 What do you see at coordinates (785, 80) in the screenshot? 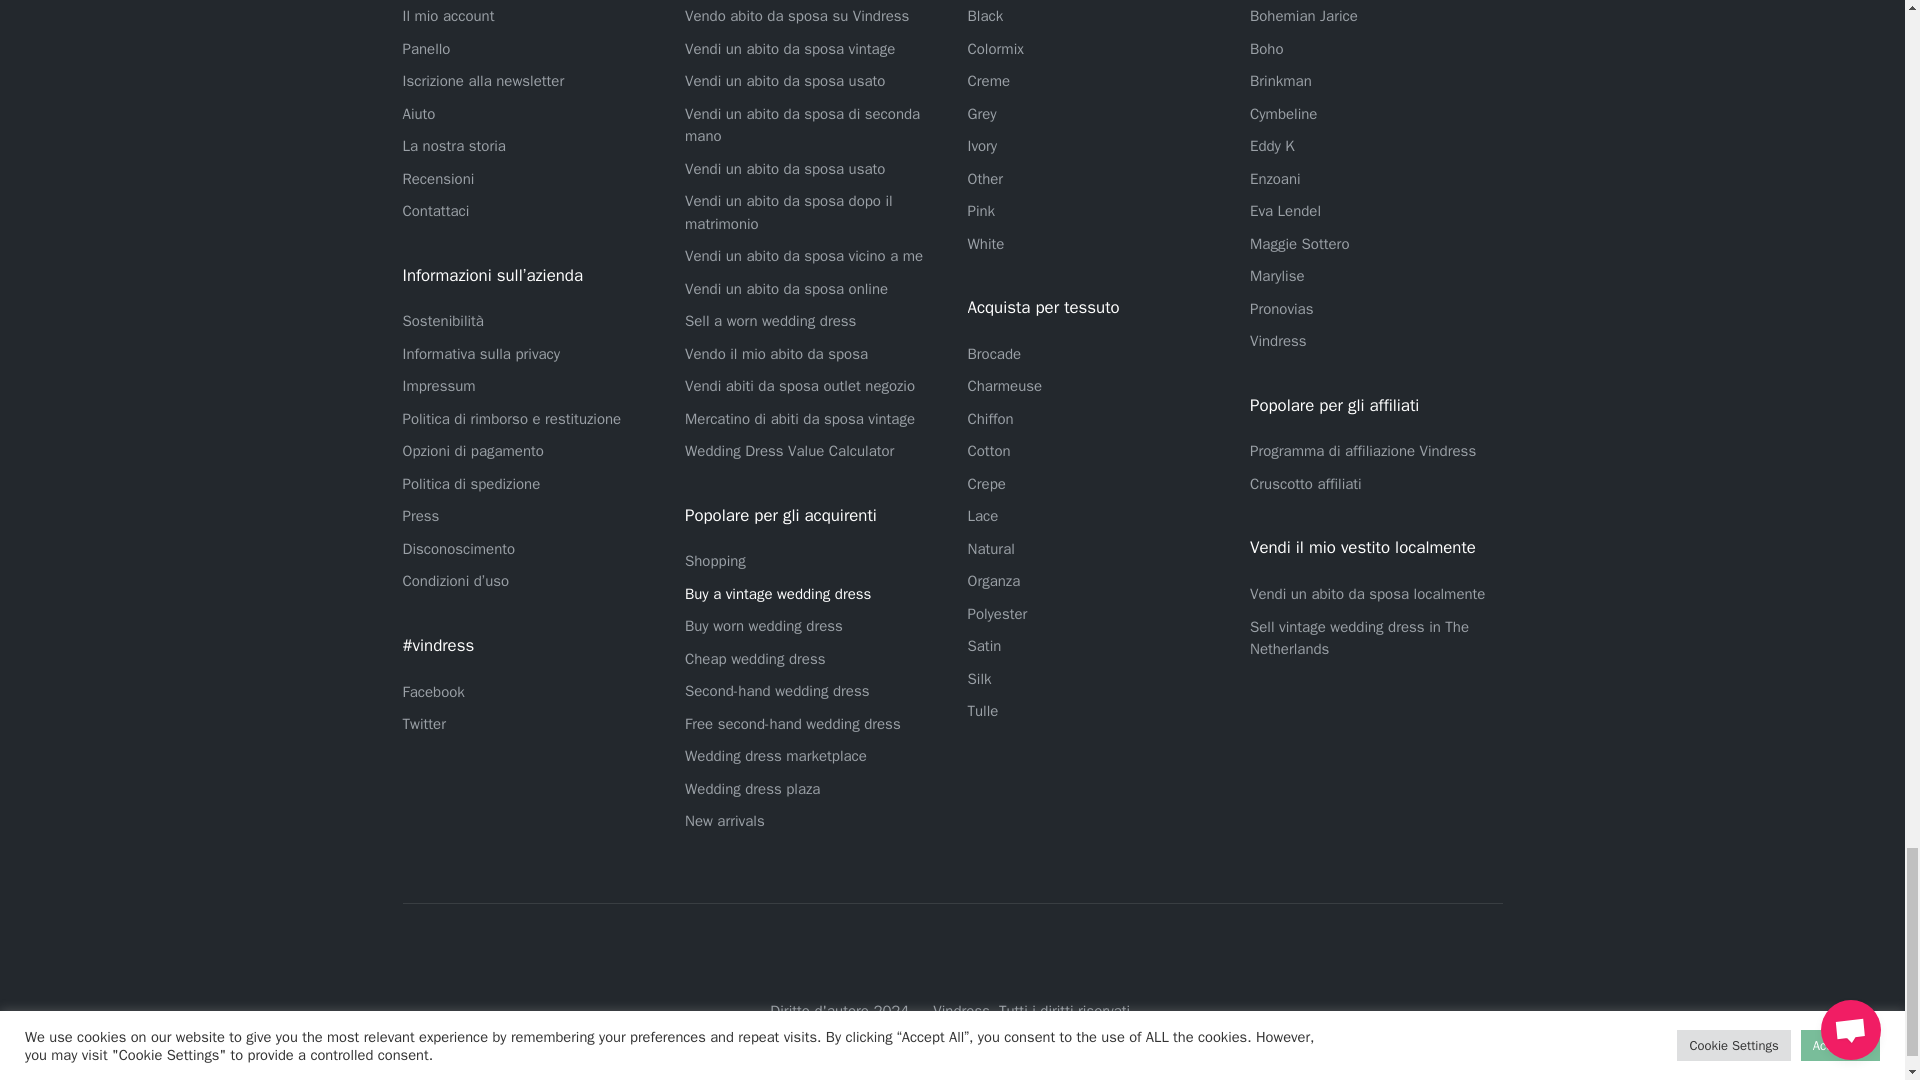
I see `Sell a preowned wedding dress` at bounding box center [785, 80].